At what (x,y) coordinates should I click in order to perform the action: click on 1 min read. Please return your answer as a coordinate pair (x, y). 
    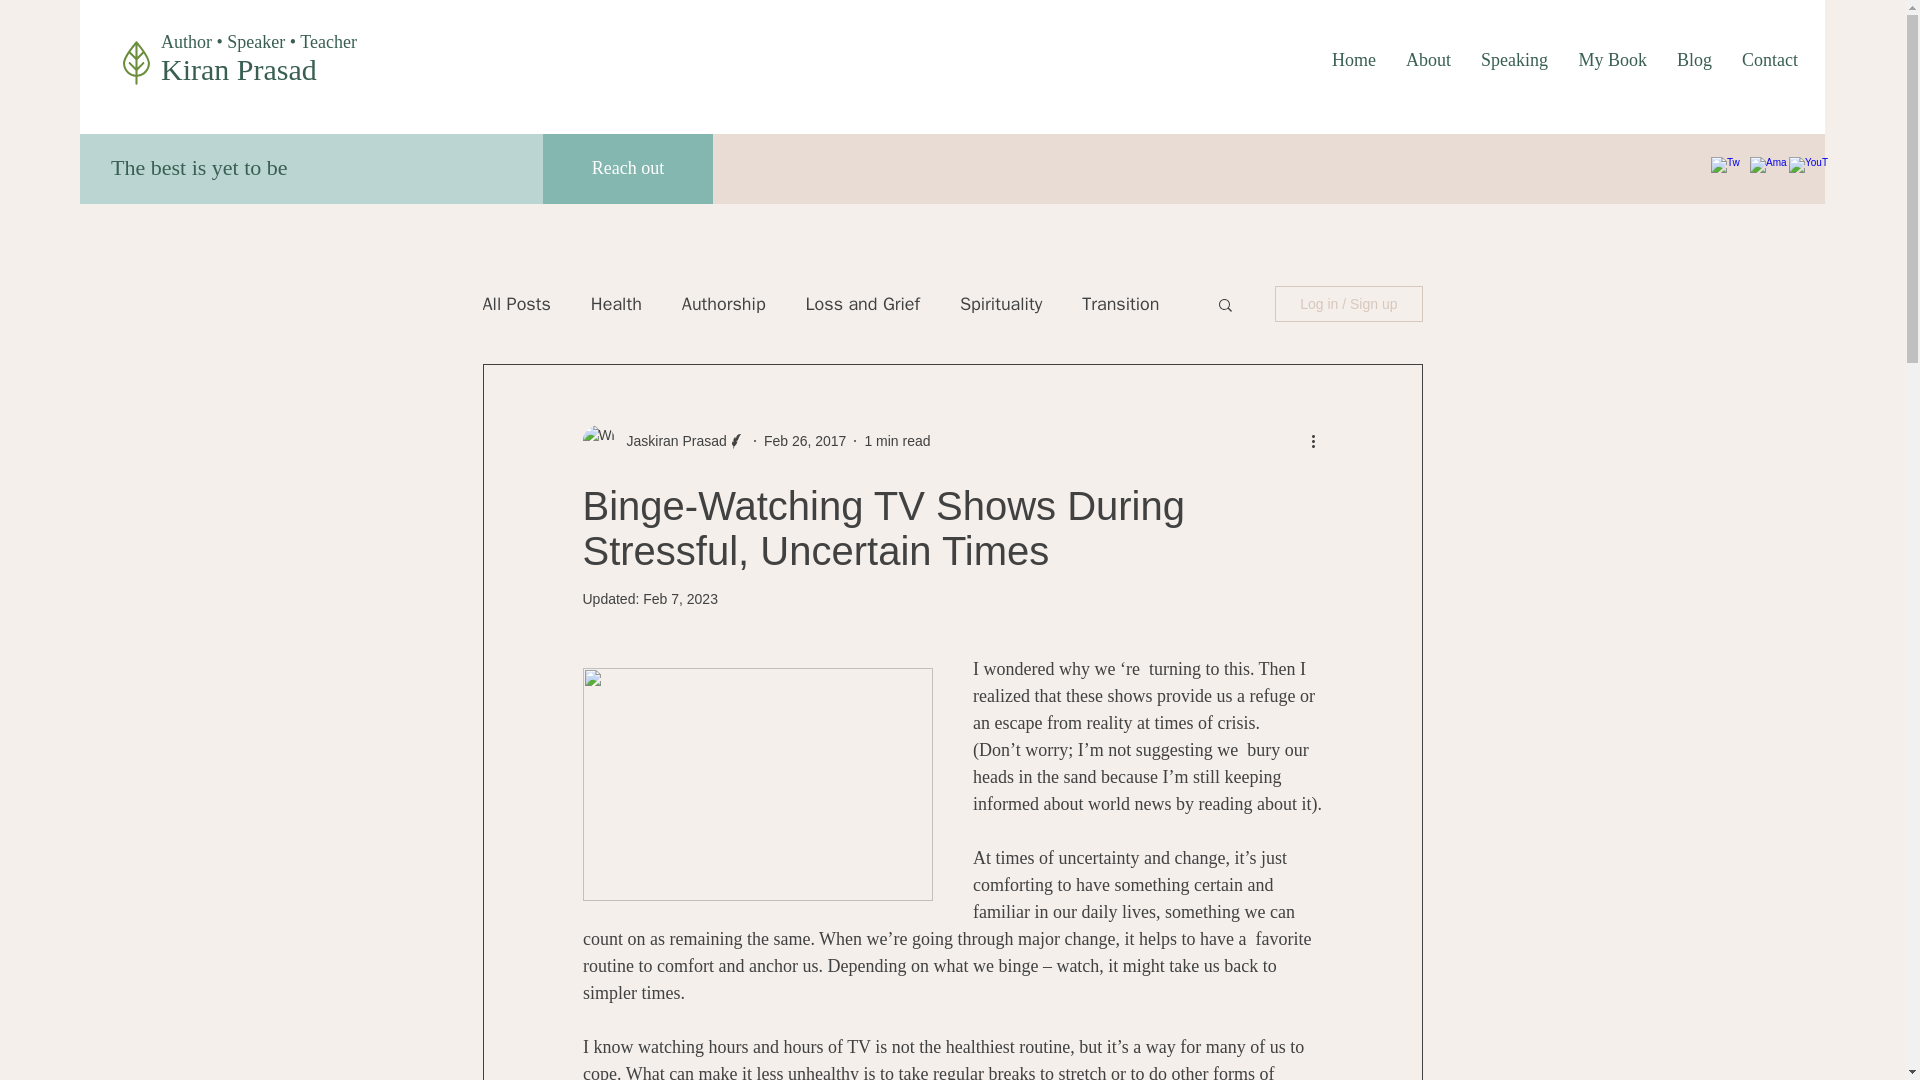
    Looking at the image, I should click on (896, 440).